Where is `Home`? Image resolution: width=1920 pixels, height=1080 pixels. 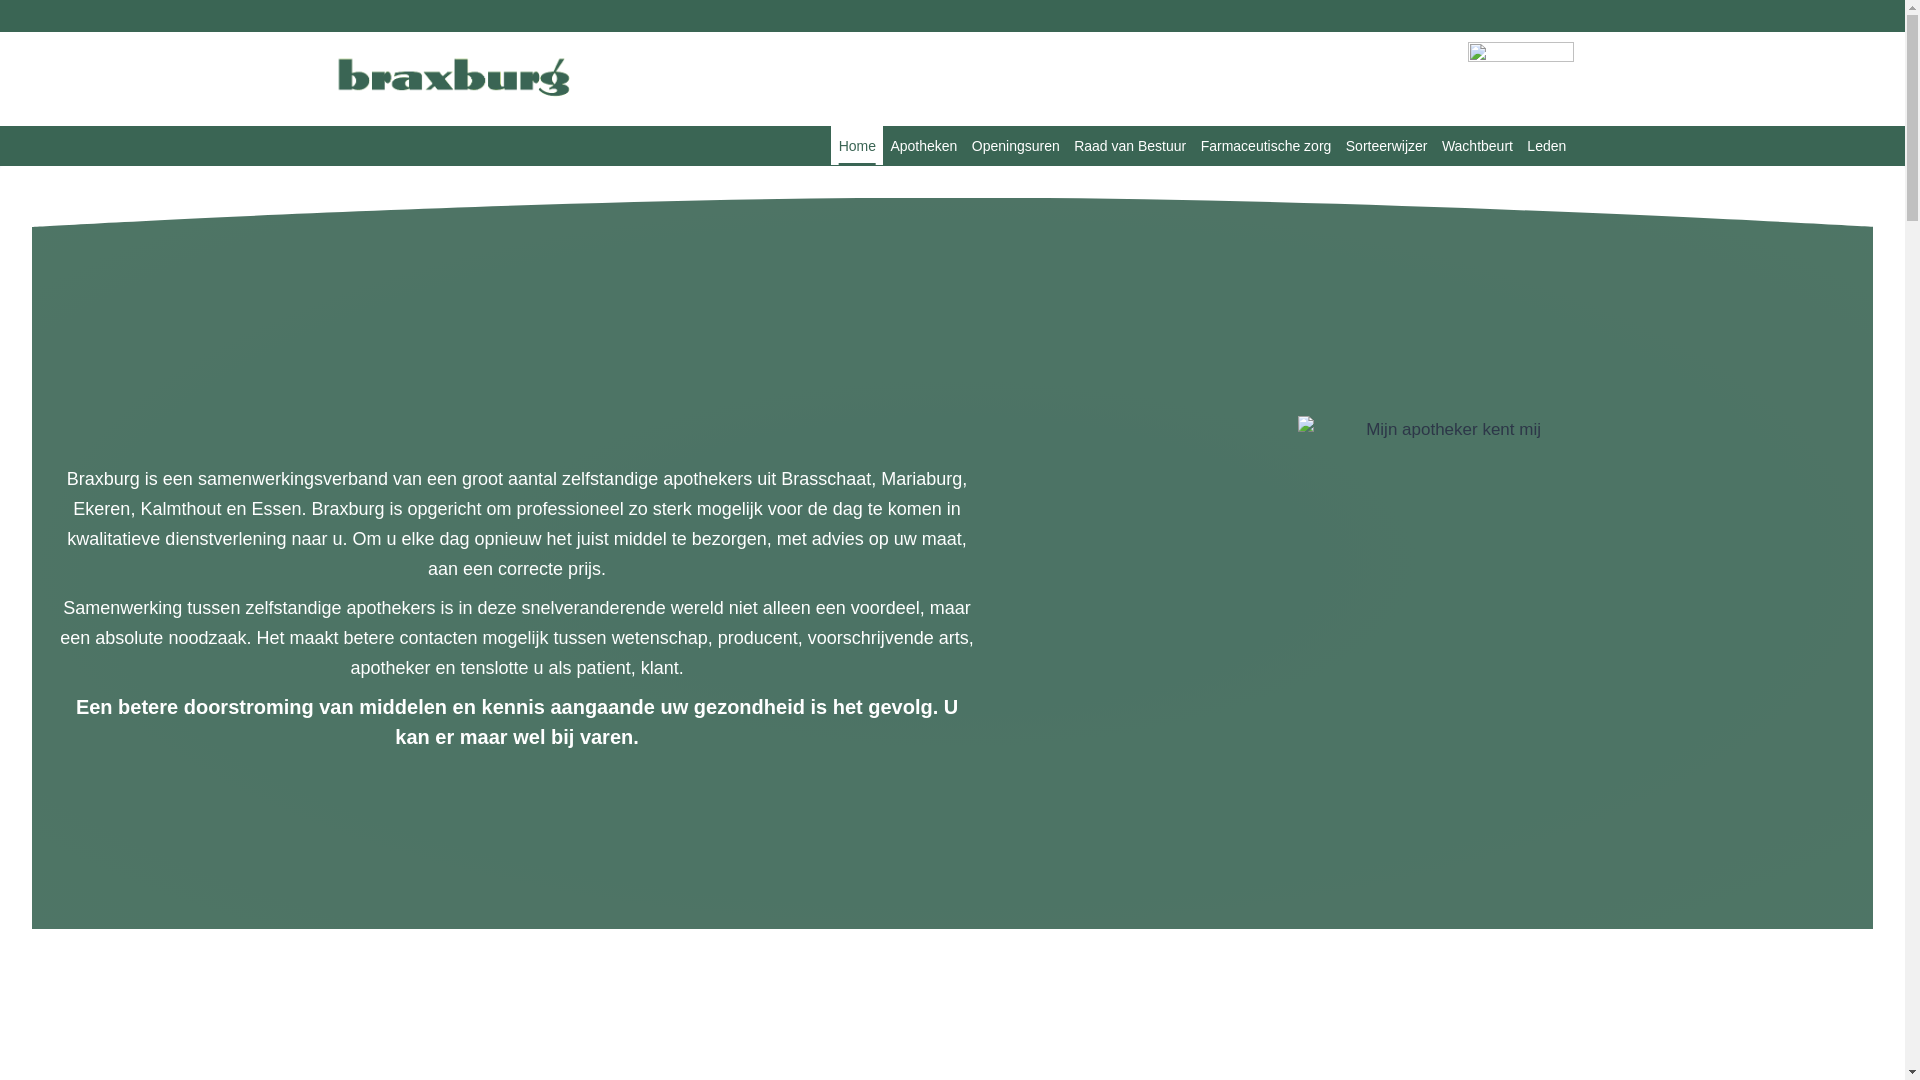 Home is located at coordinates (857, 146).